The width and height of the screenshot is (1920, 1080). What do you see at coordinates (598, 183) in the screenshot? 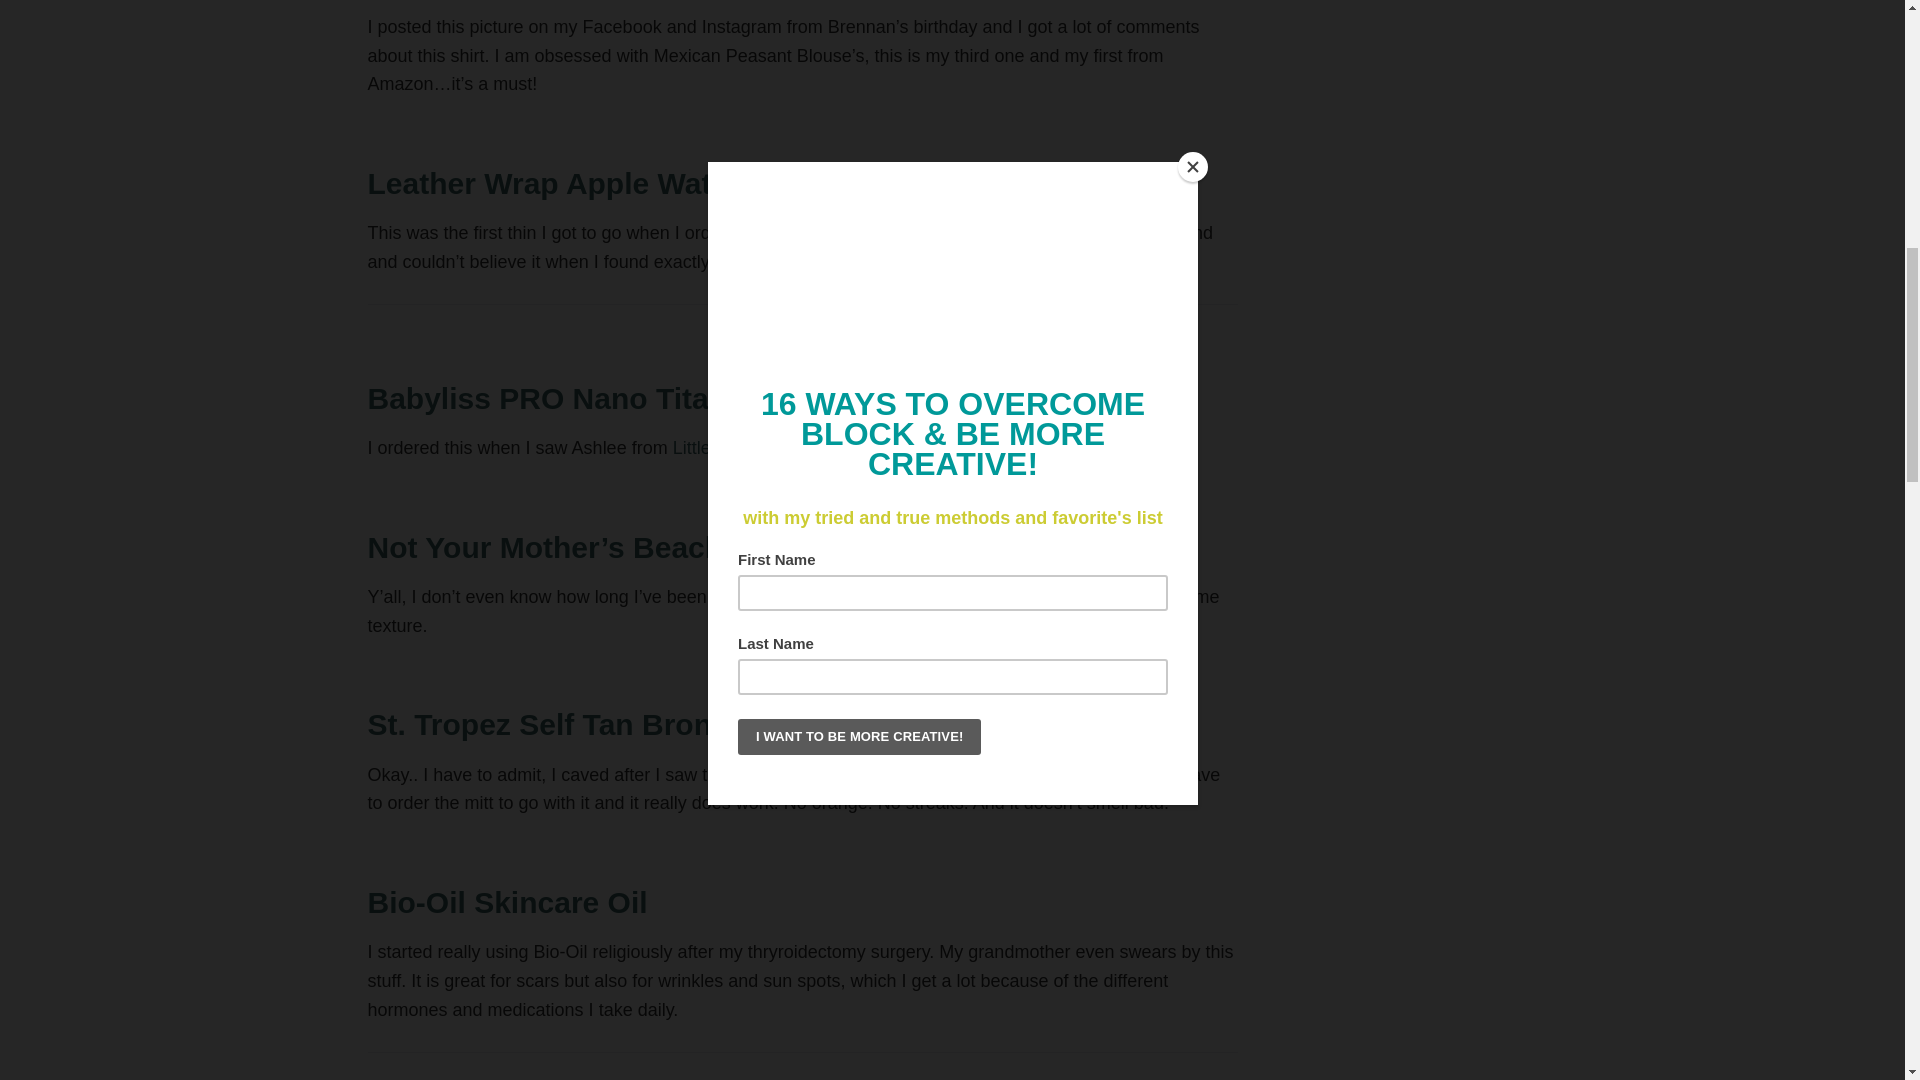
I see `Leather Wrap Apple Watch Band` at bounding box center [598, 183].